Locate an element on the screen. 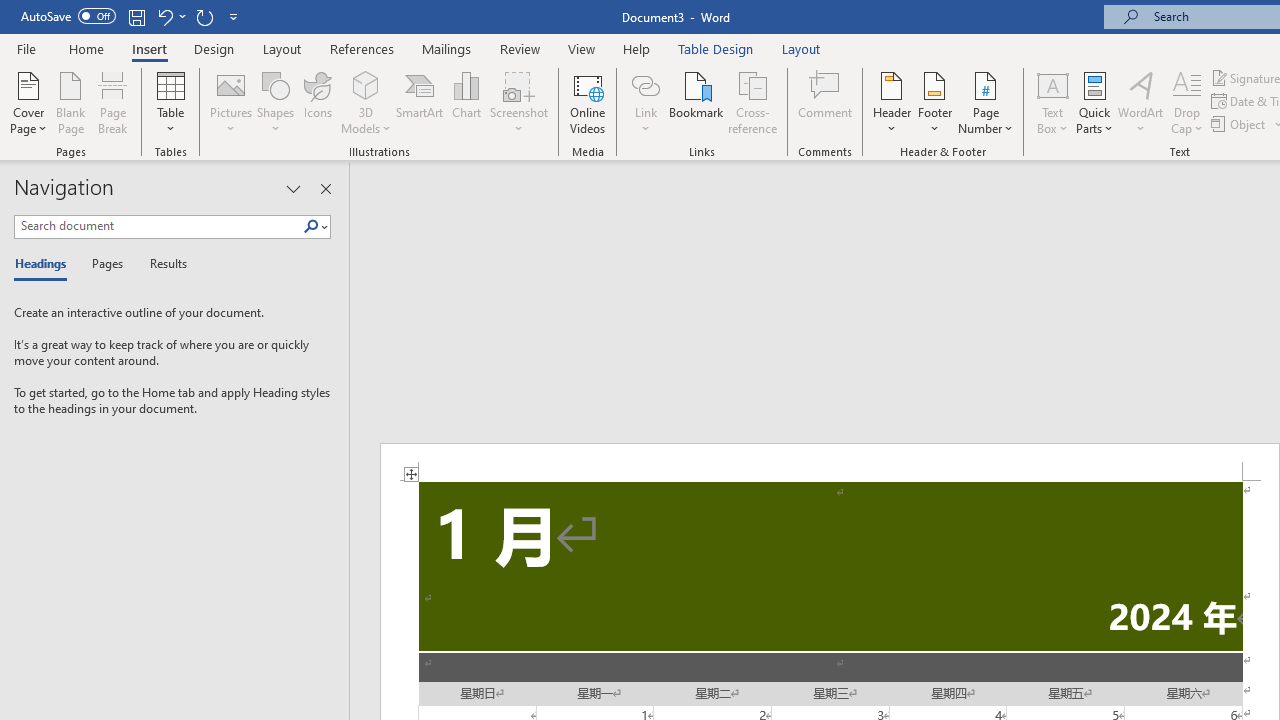 This screenshot has height=720, width=1280. Help is located at coordinates (637, 48).